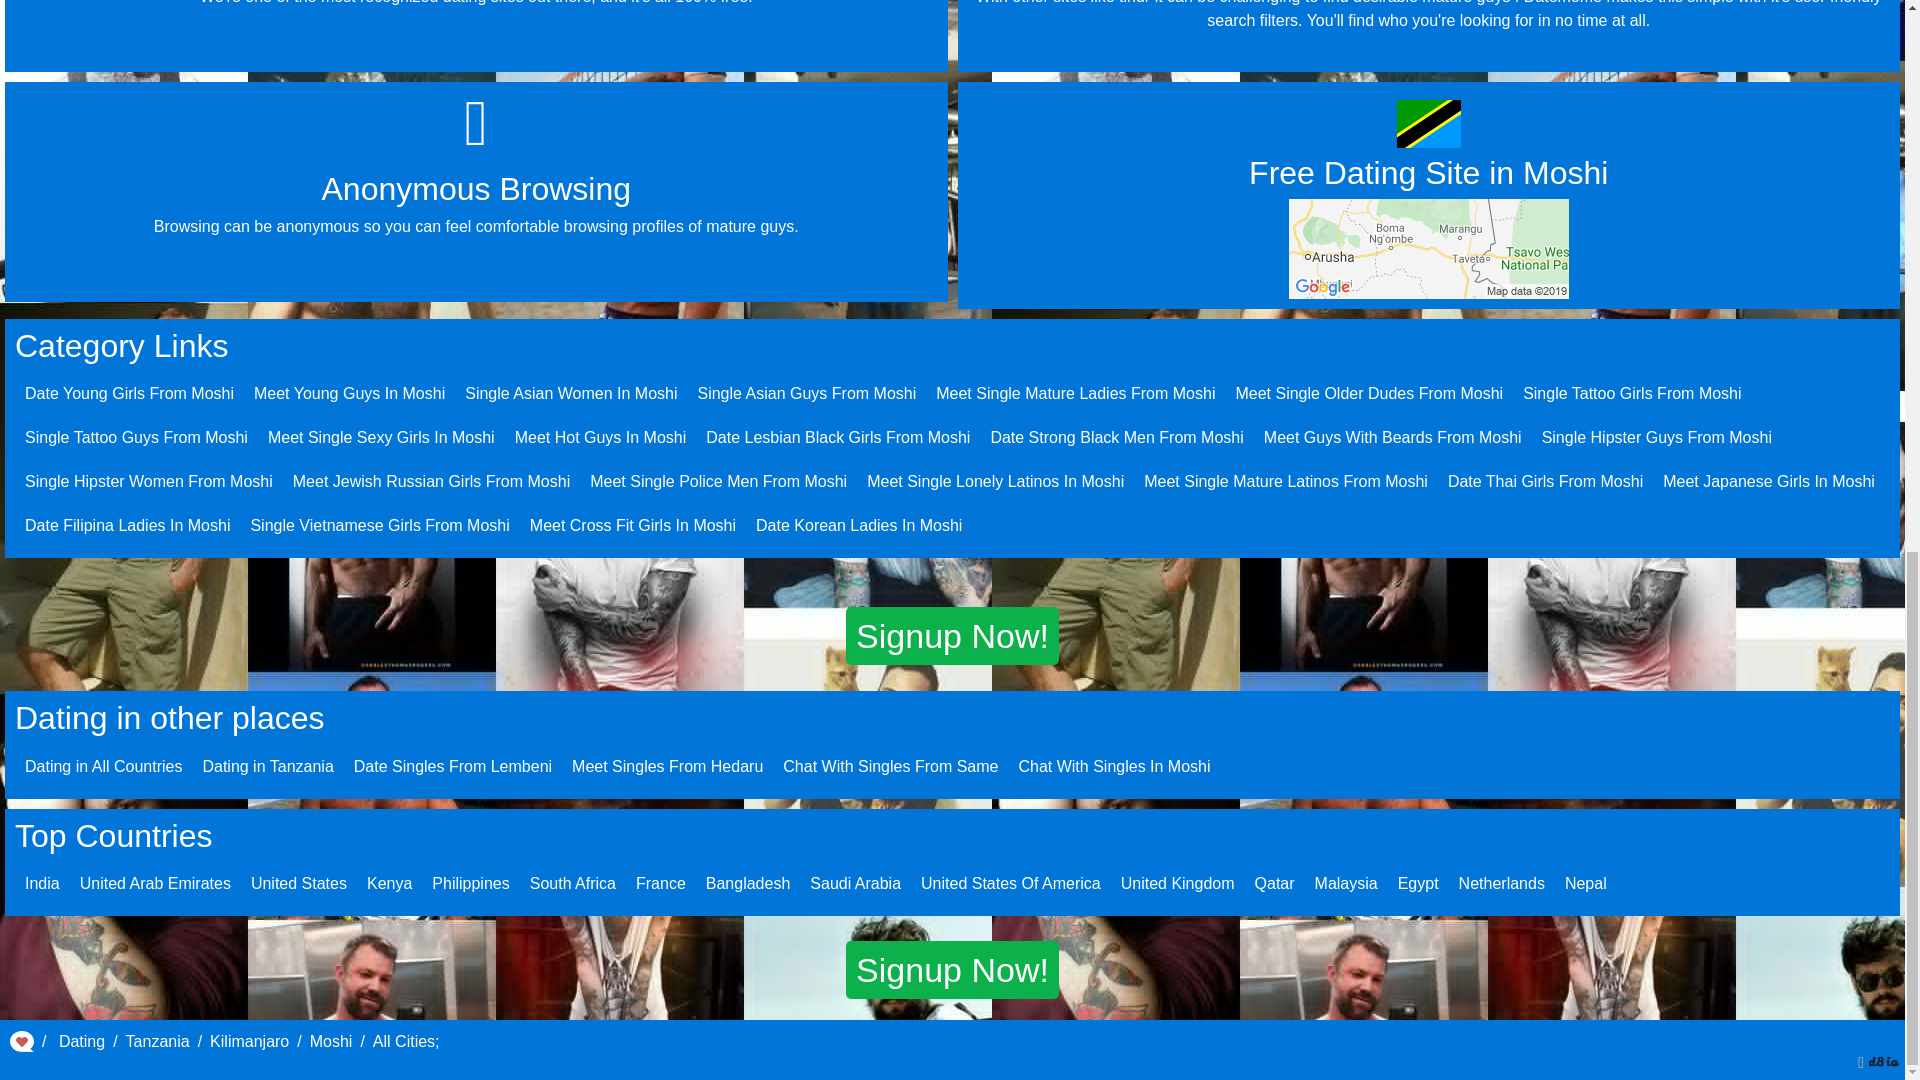  Describe the element at coordinates (349, 392) in the screenshot. I see `Meet Young Guys In Moshi` at that location.